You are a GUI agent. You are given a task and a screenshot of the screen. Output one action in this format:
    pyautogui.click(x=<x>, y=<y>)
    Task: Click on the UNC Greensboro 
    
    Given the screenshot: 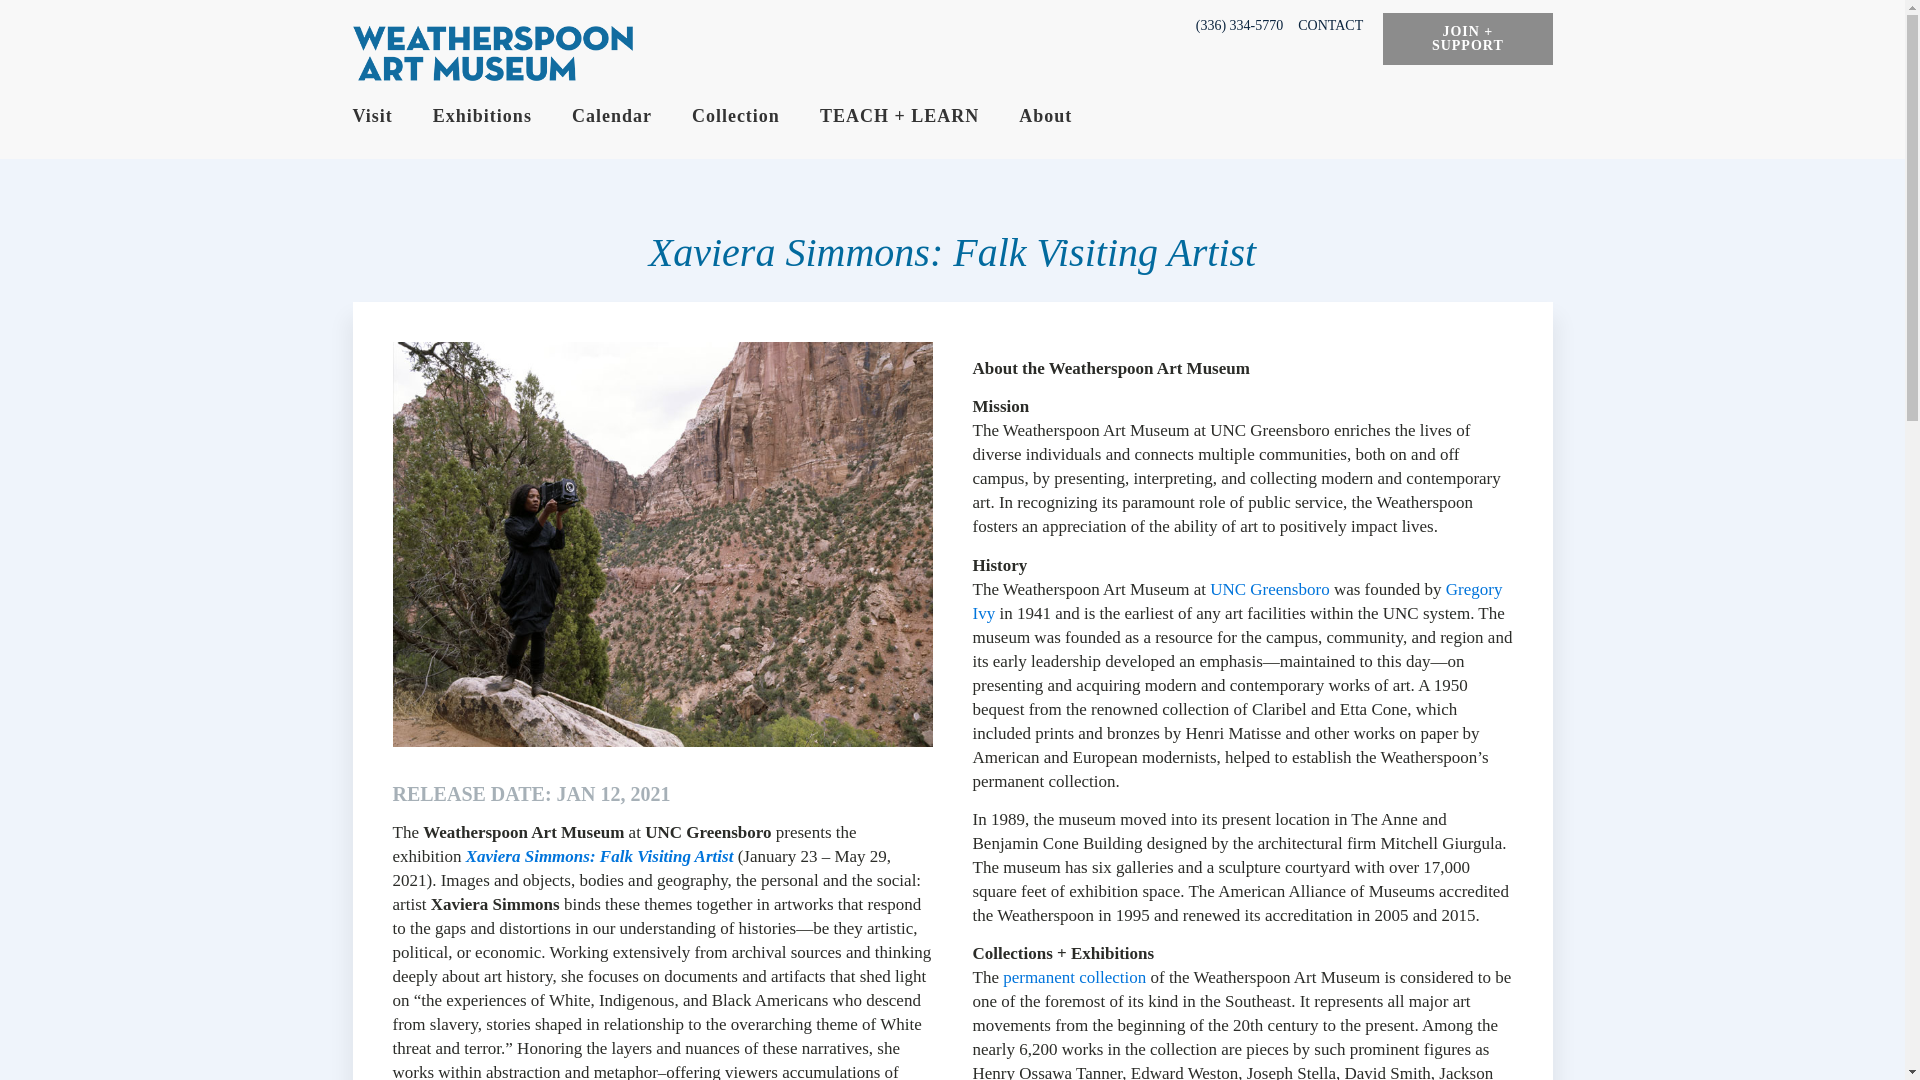 What is the action you would take?
    pyautogui.click(x=1272, y=589)
    